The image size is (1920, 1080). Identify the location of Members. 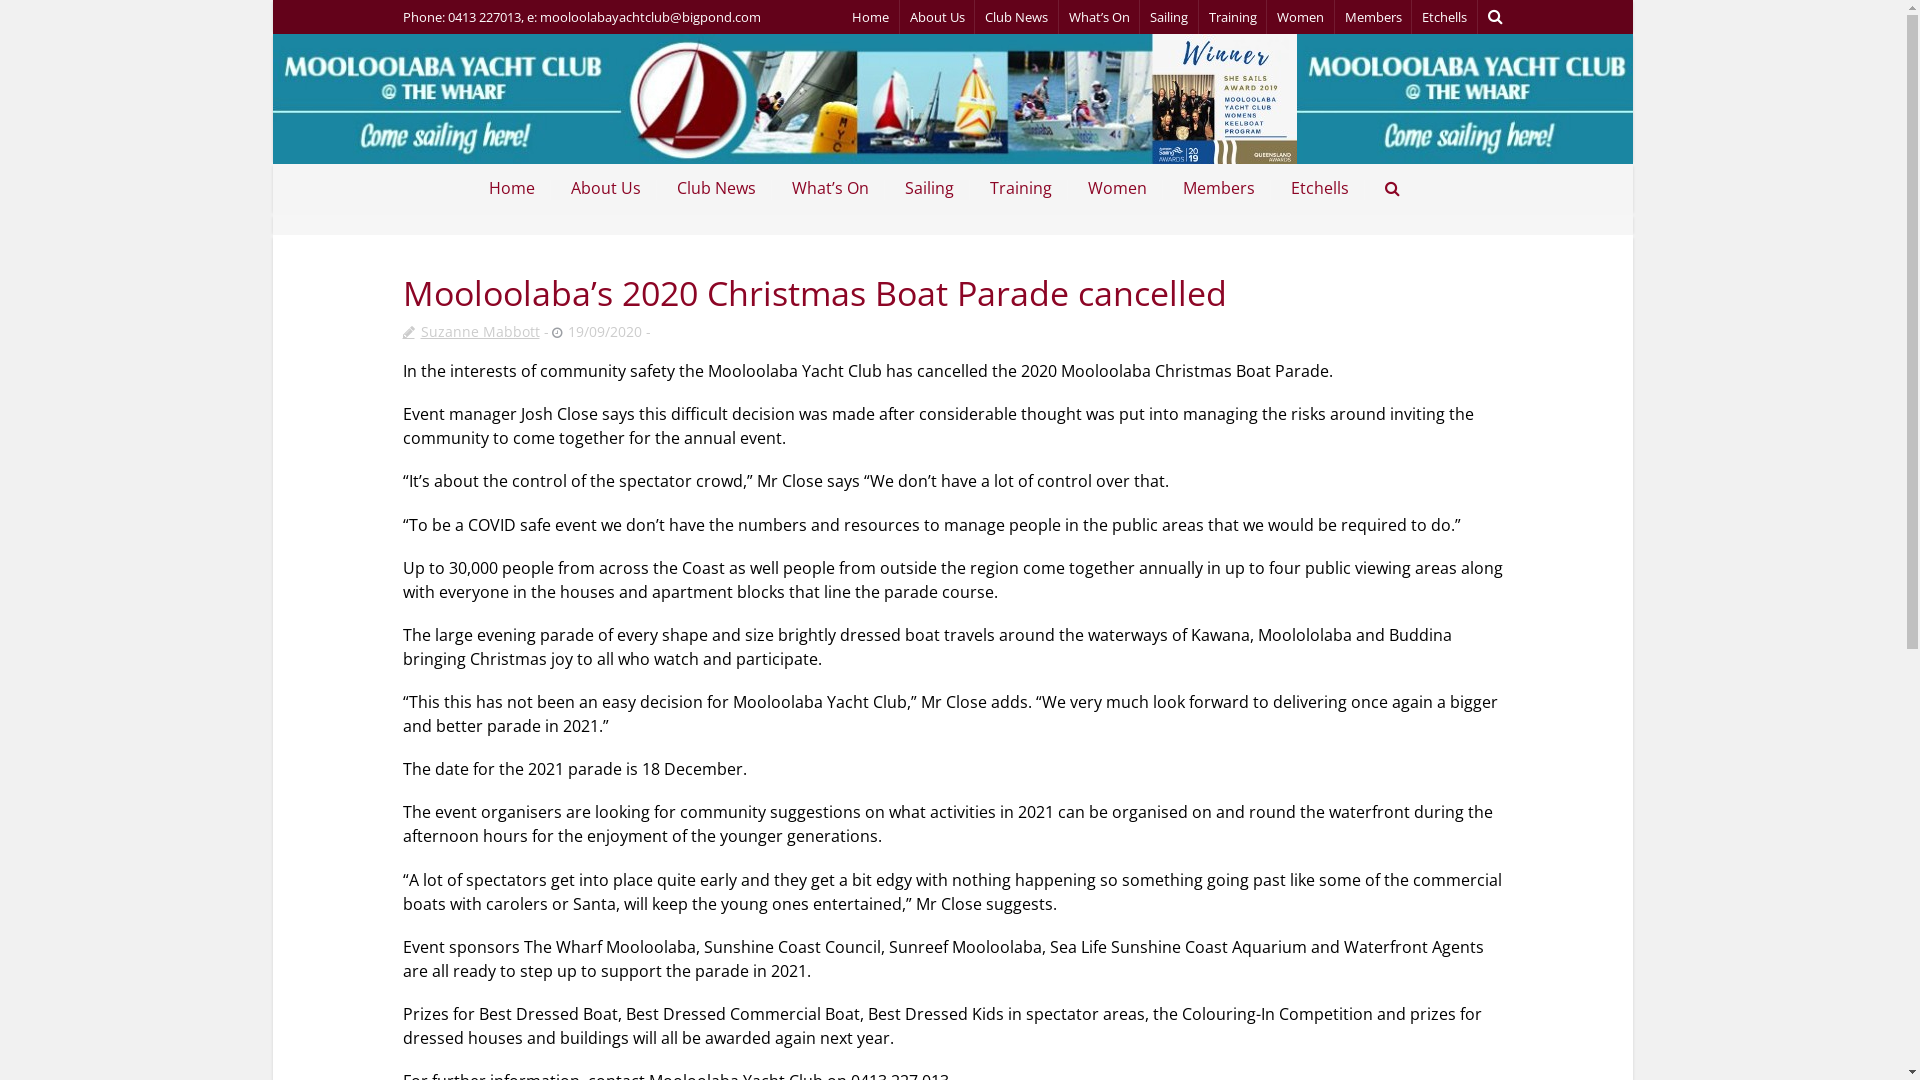
(1372, 17).